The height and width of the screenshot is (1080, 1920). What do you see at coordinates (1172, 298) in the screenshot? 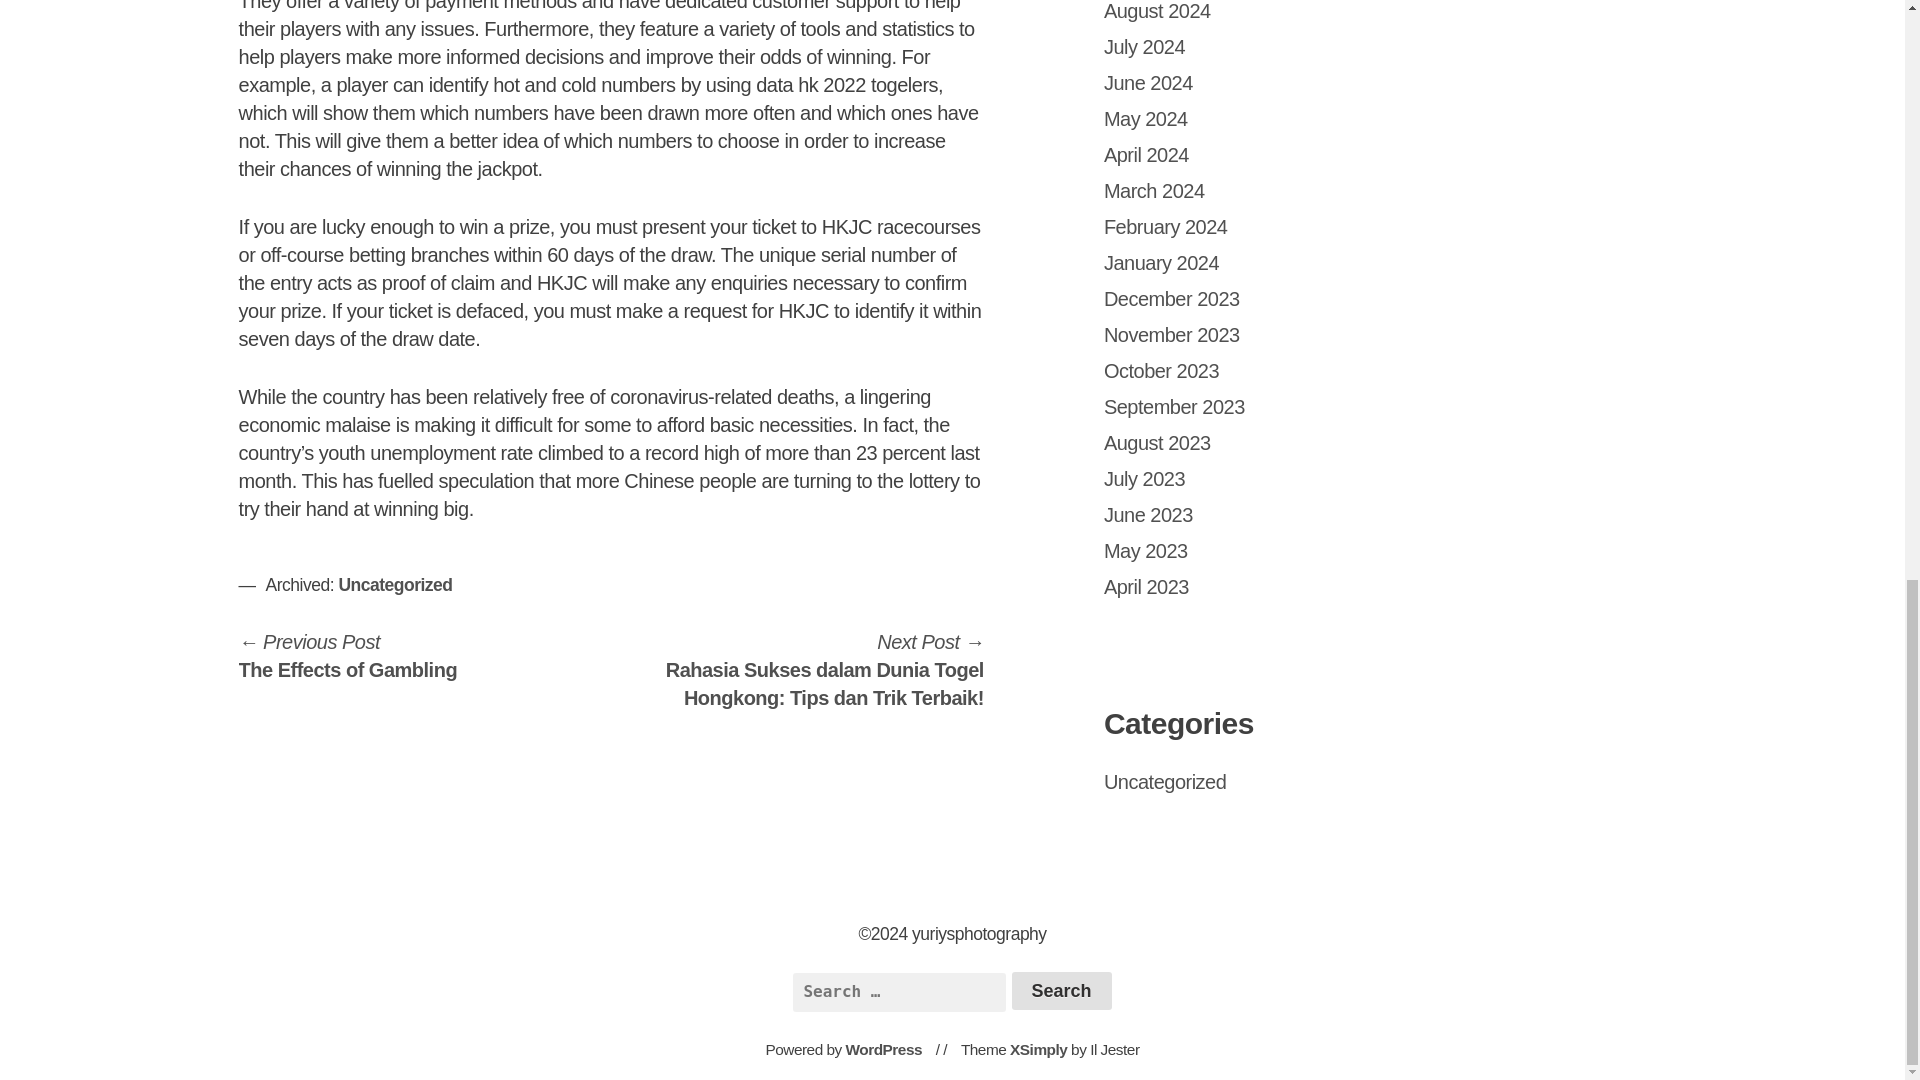
I see `June 2024` at bounding box center [1172, 298].